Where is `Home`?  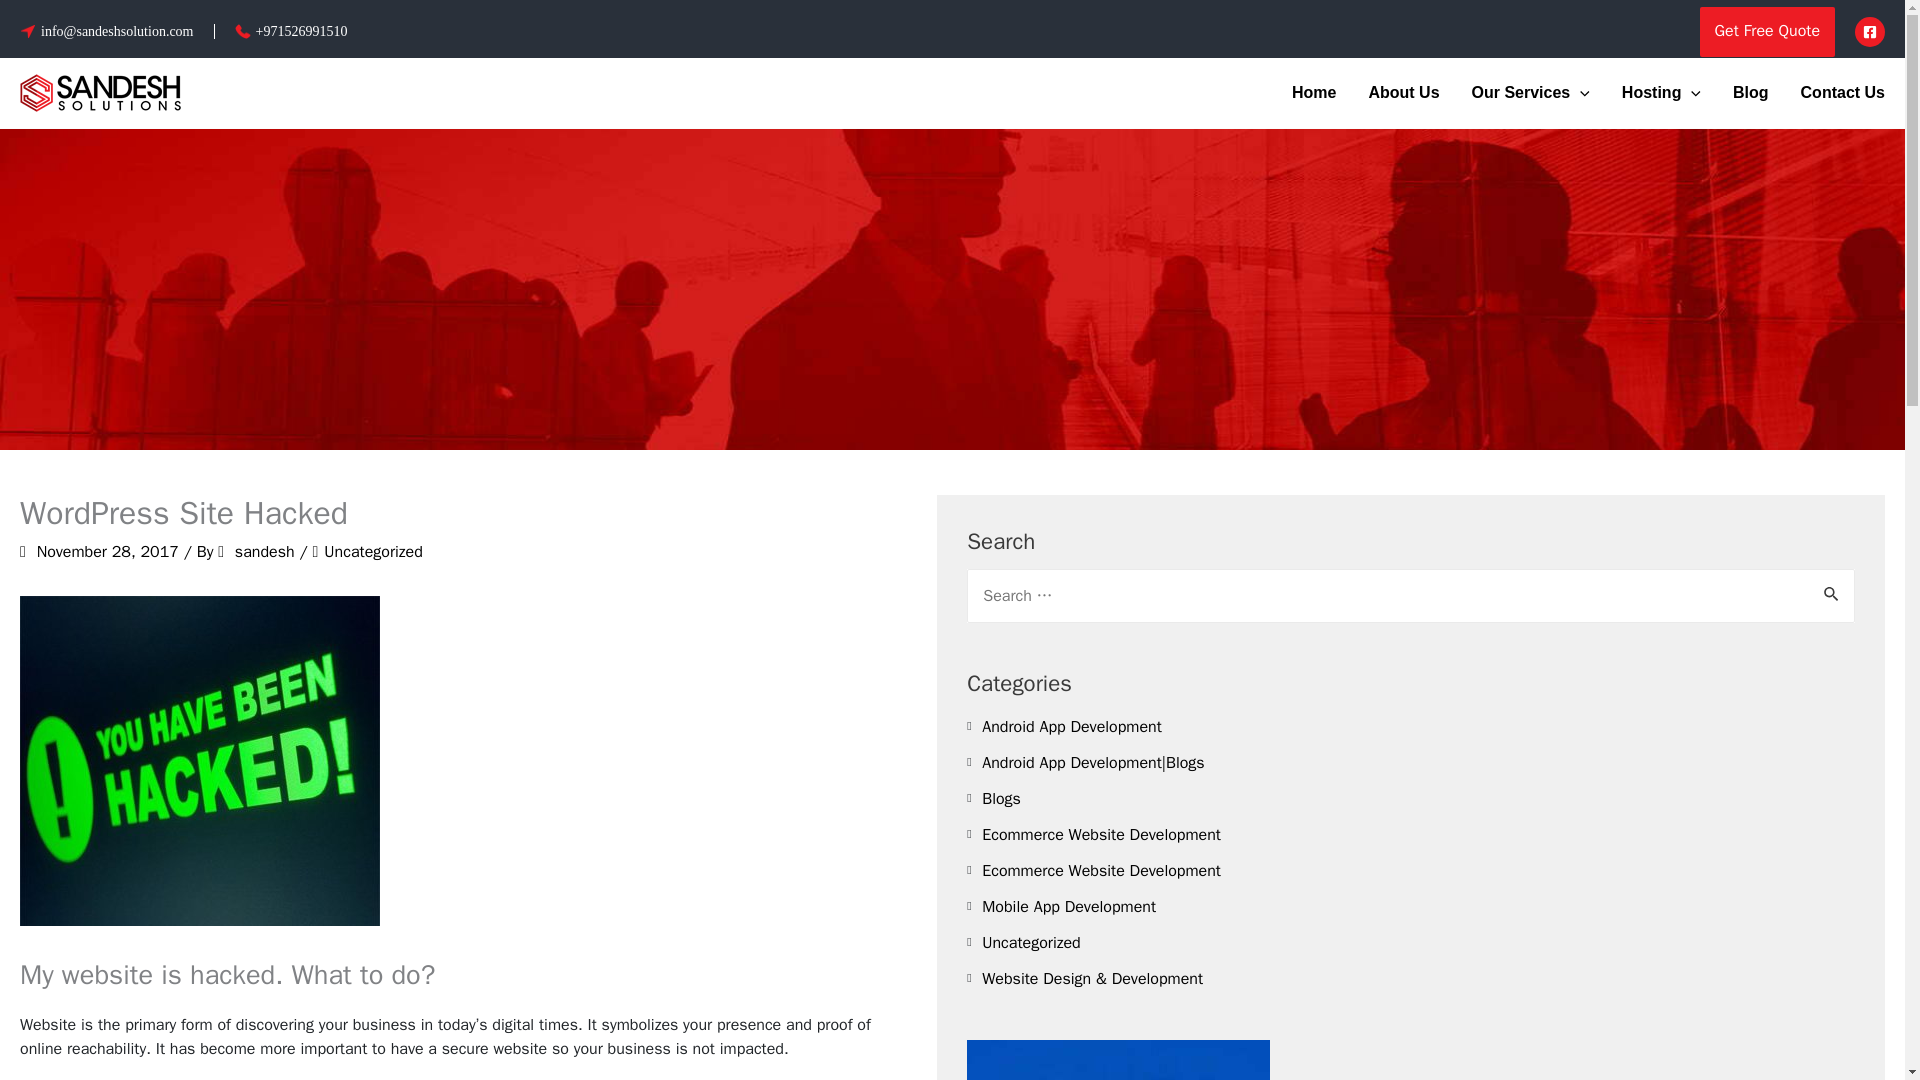 Home is located at coordinates (1314, 93).